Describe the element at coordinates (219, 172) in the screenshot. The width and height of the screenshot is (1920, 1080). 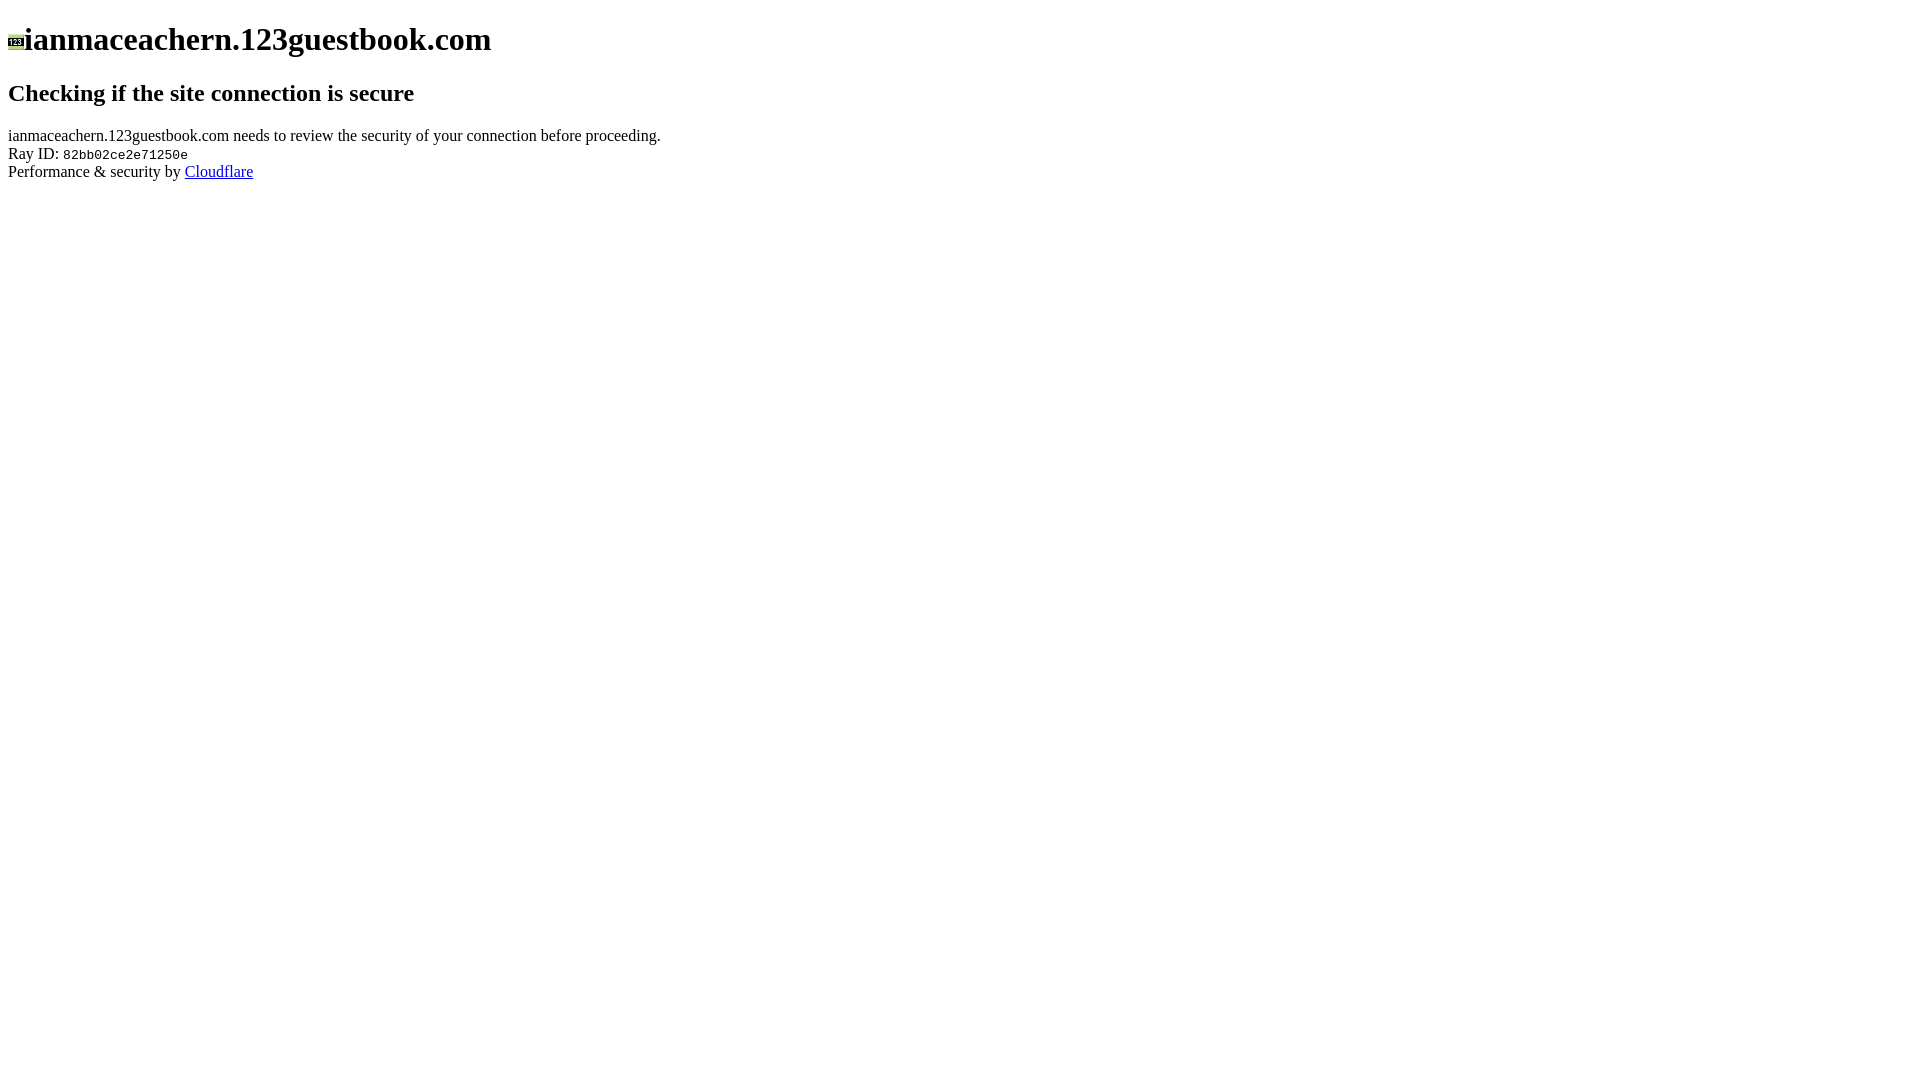
I see `Cloudflare` at that location.